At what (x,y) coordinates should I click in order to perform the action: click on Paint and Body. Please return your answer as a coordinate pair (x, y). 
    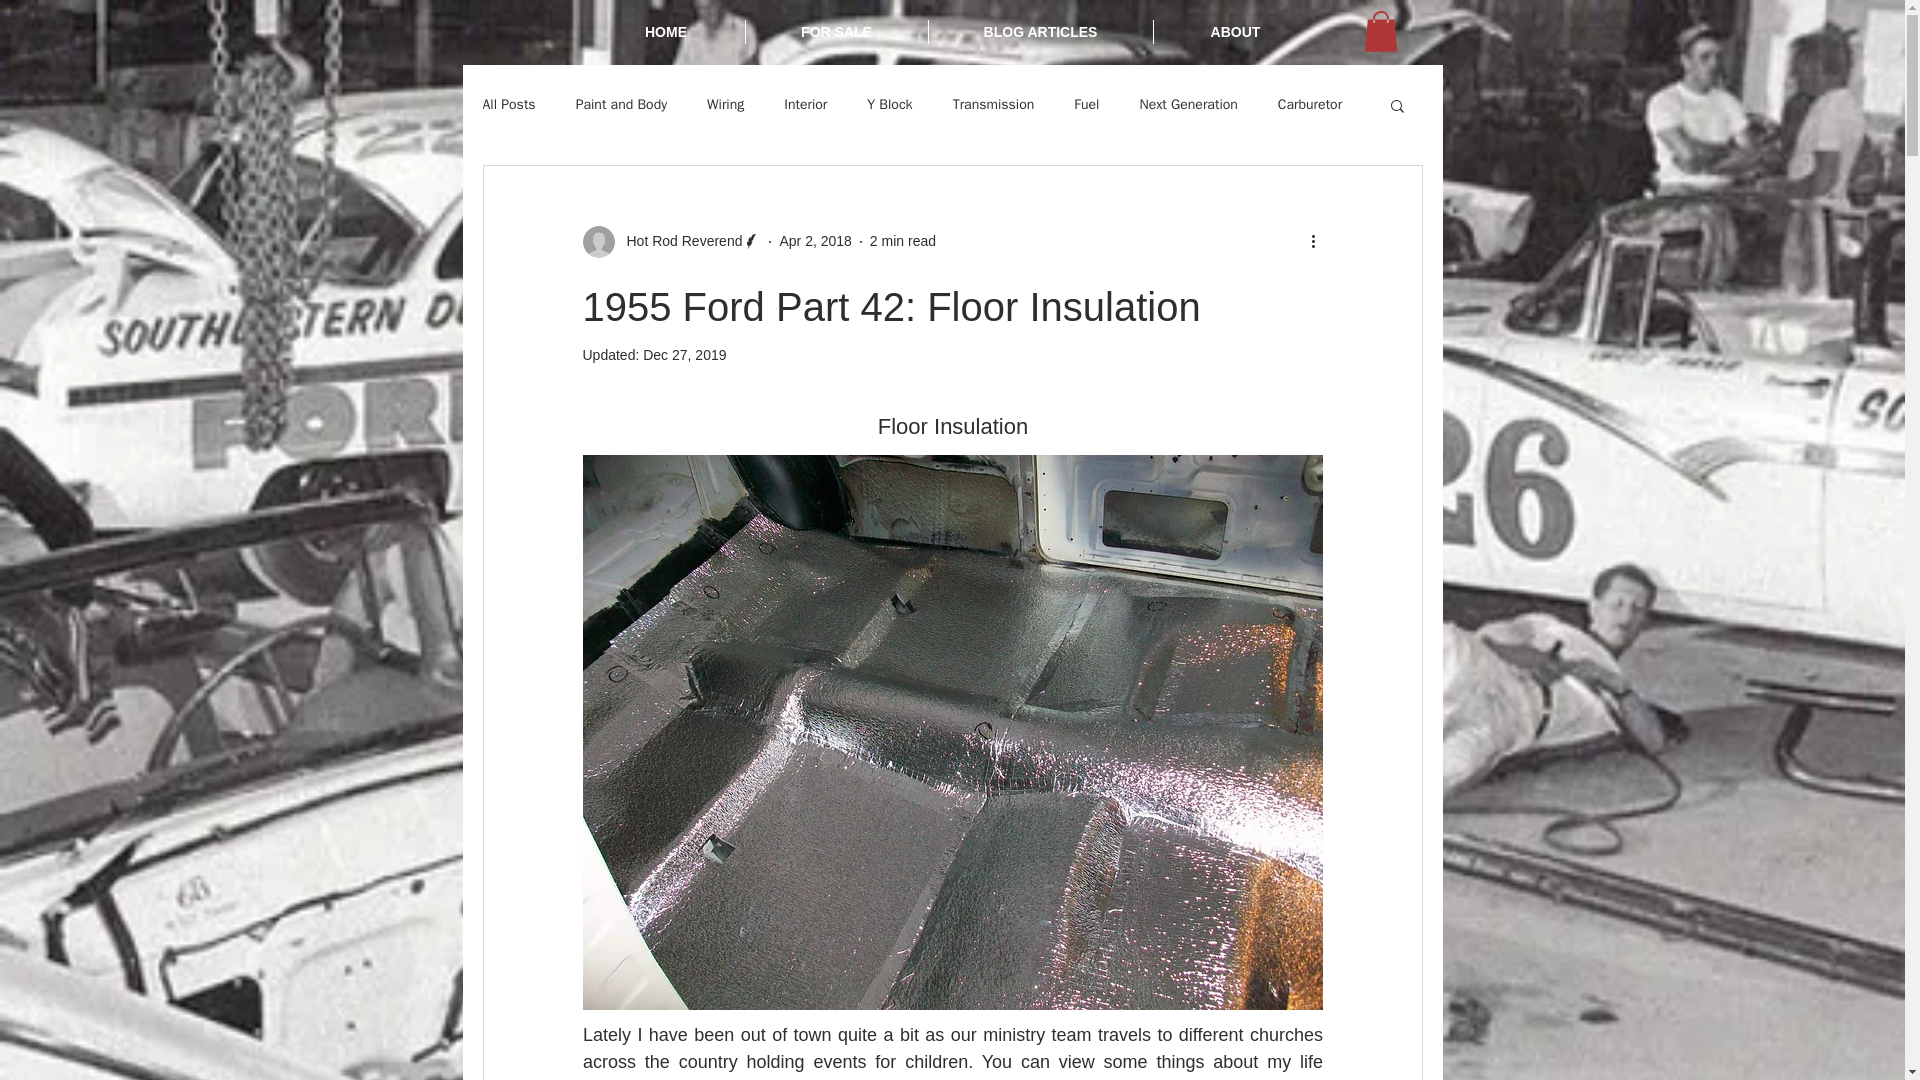
    Looking at the image, I should click on (621, 105).